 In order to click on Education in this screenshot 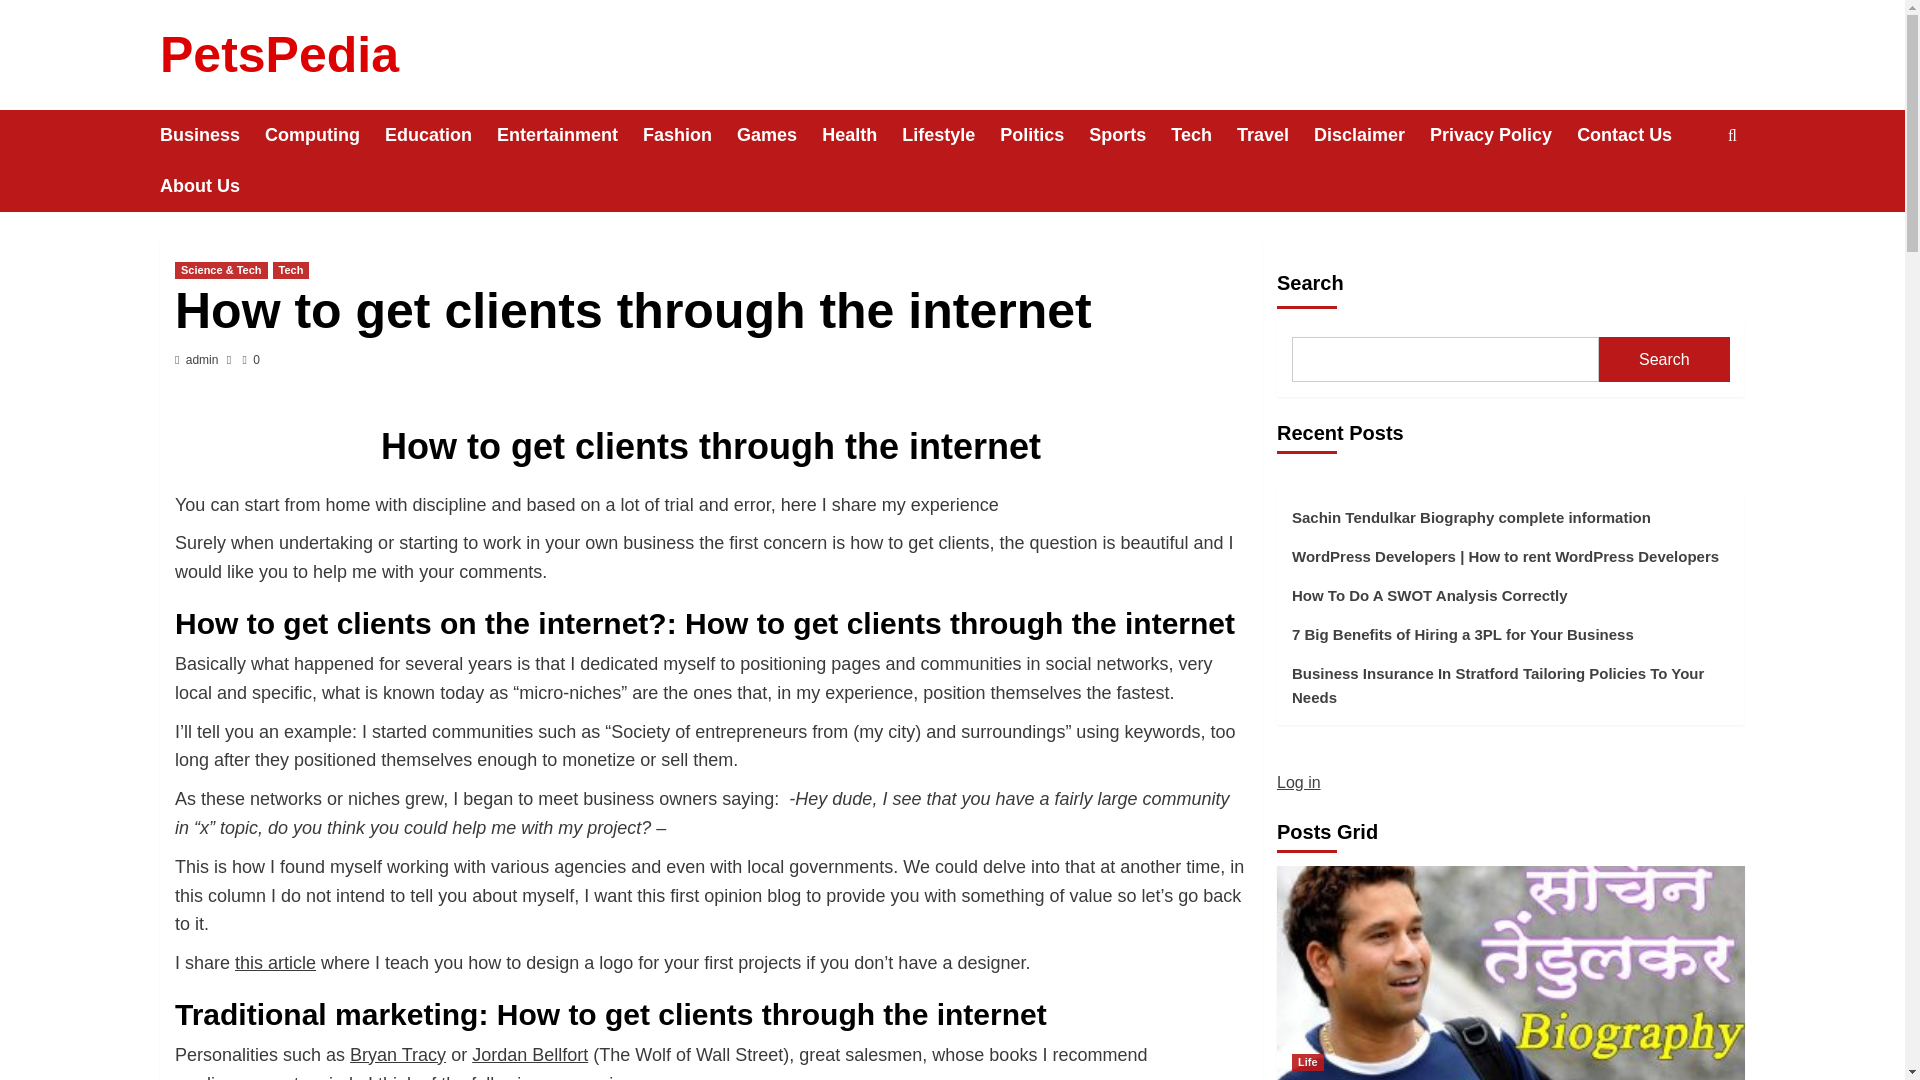, I will do `click(441, 135)`.